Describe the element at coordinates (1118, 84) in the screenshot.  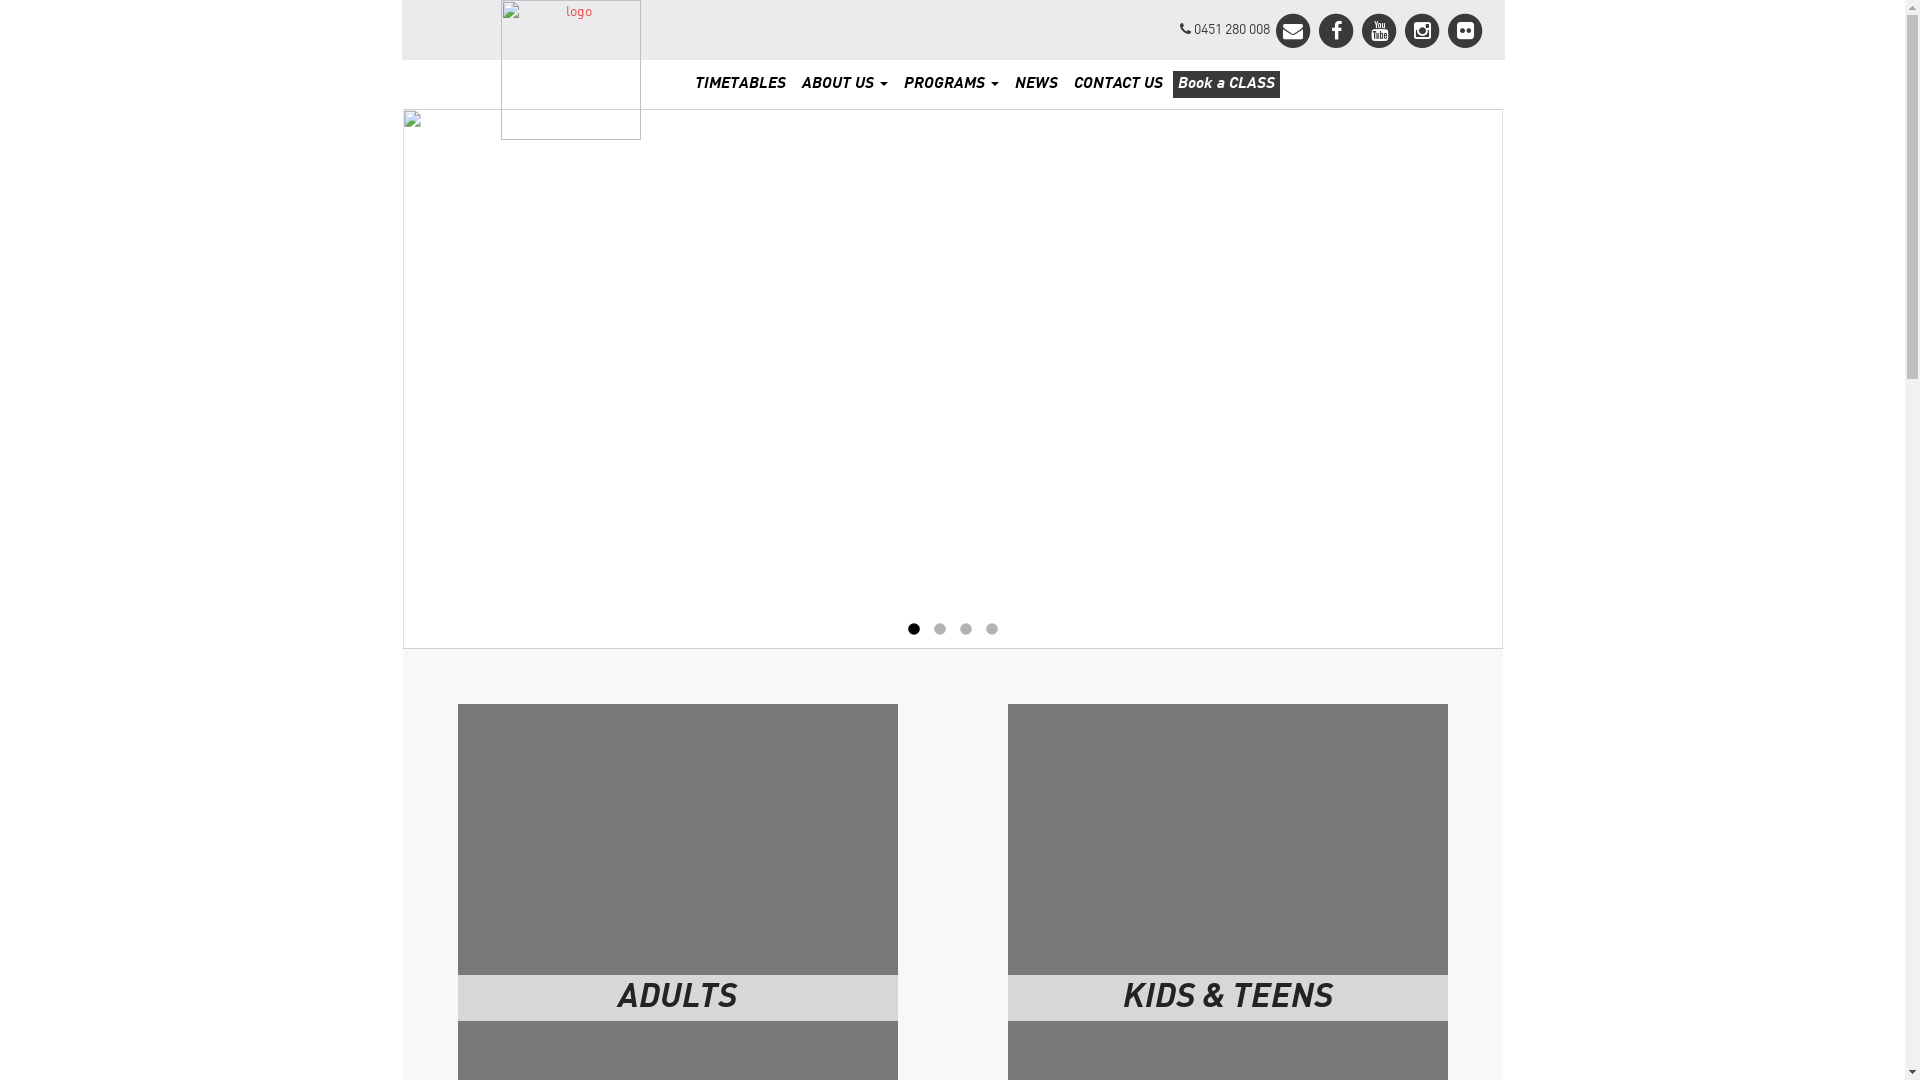
I see `CONTACT US` at that location.